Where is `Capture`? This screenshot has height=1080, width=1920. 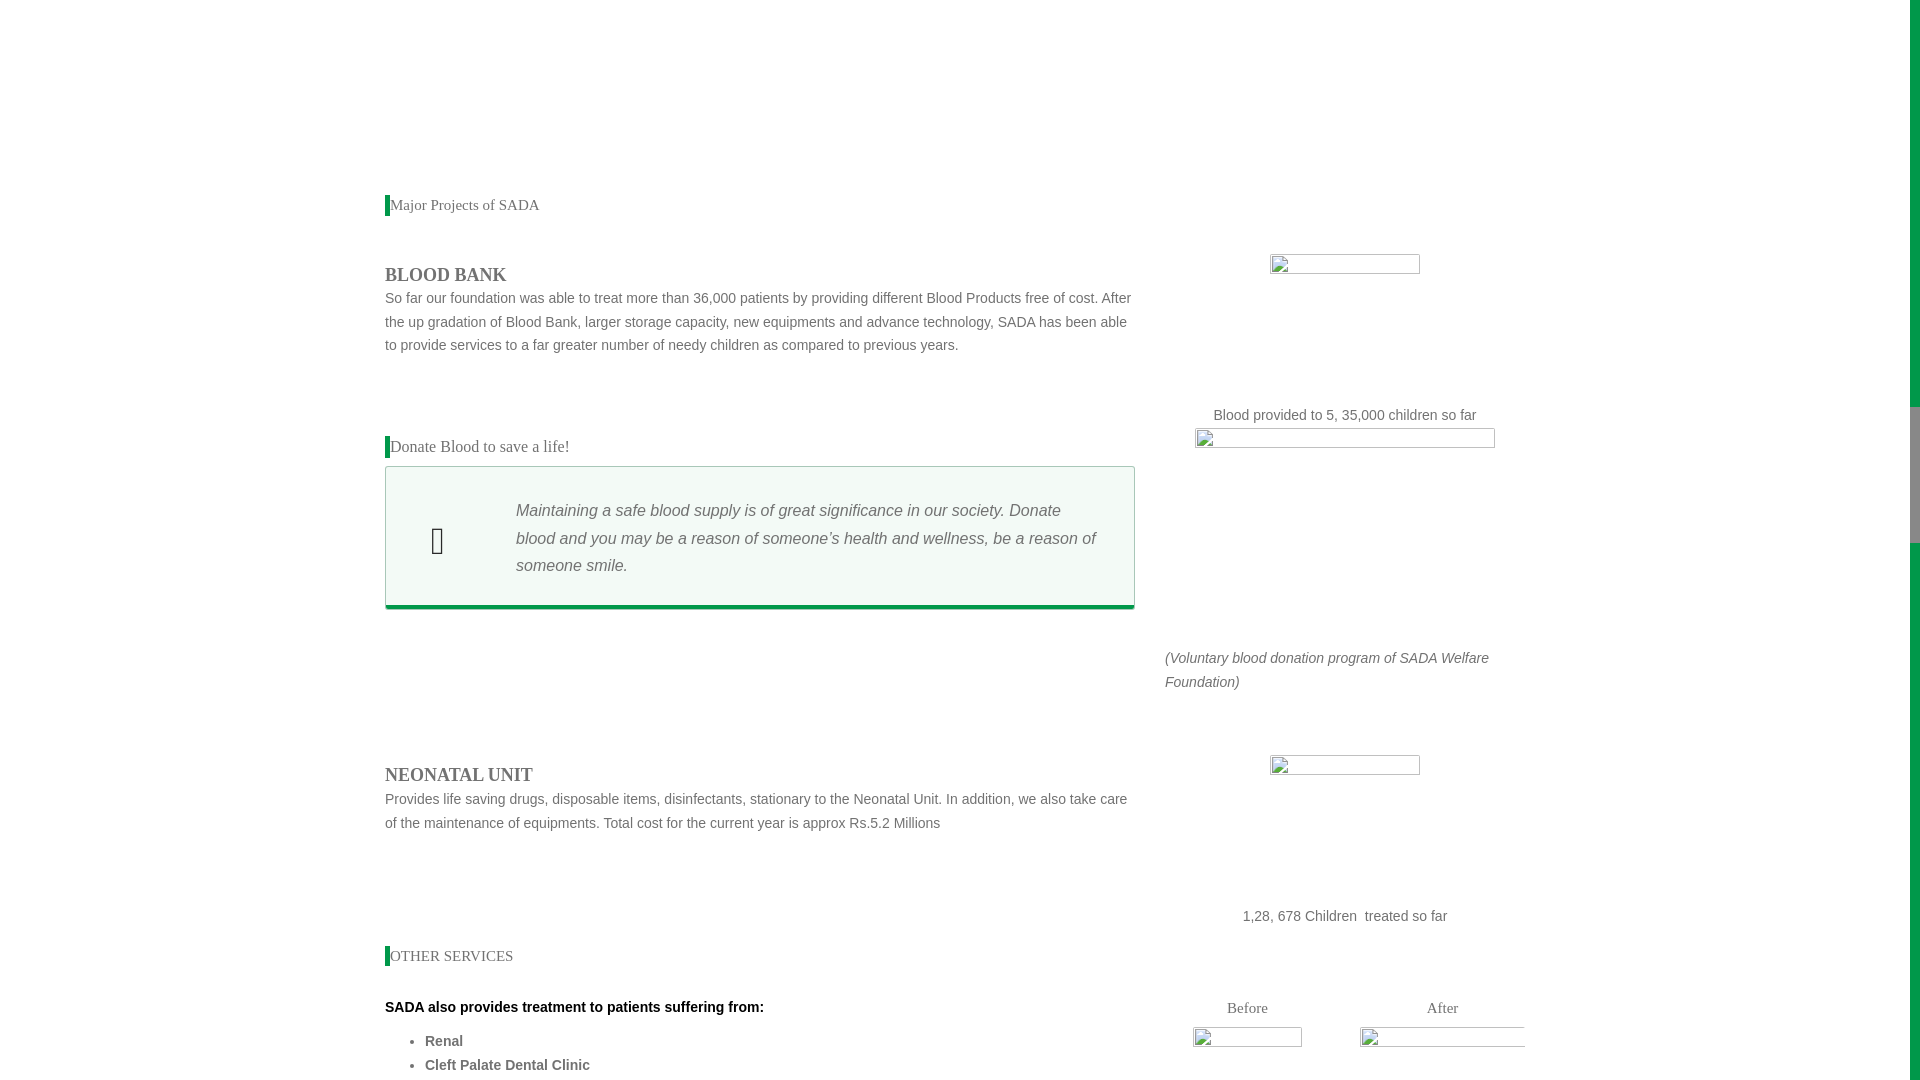
Capture is located at coordinates (1246, 1054).